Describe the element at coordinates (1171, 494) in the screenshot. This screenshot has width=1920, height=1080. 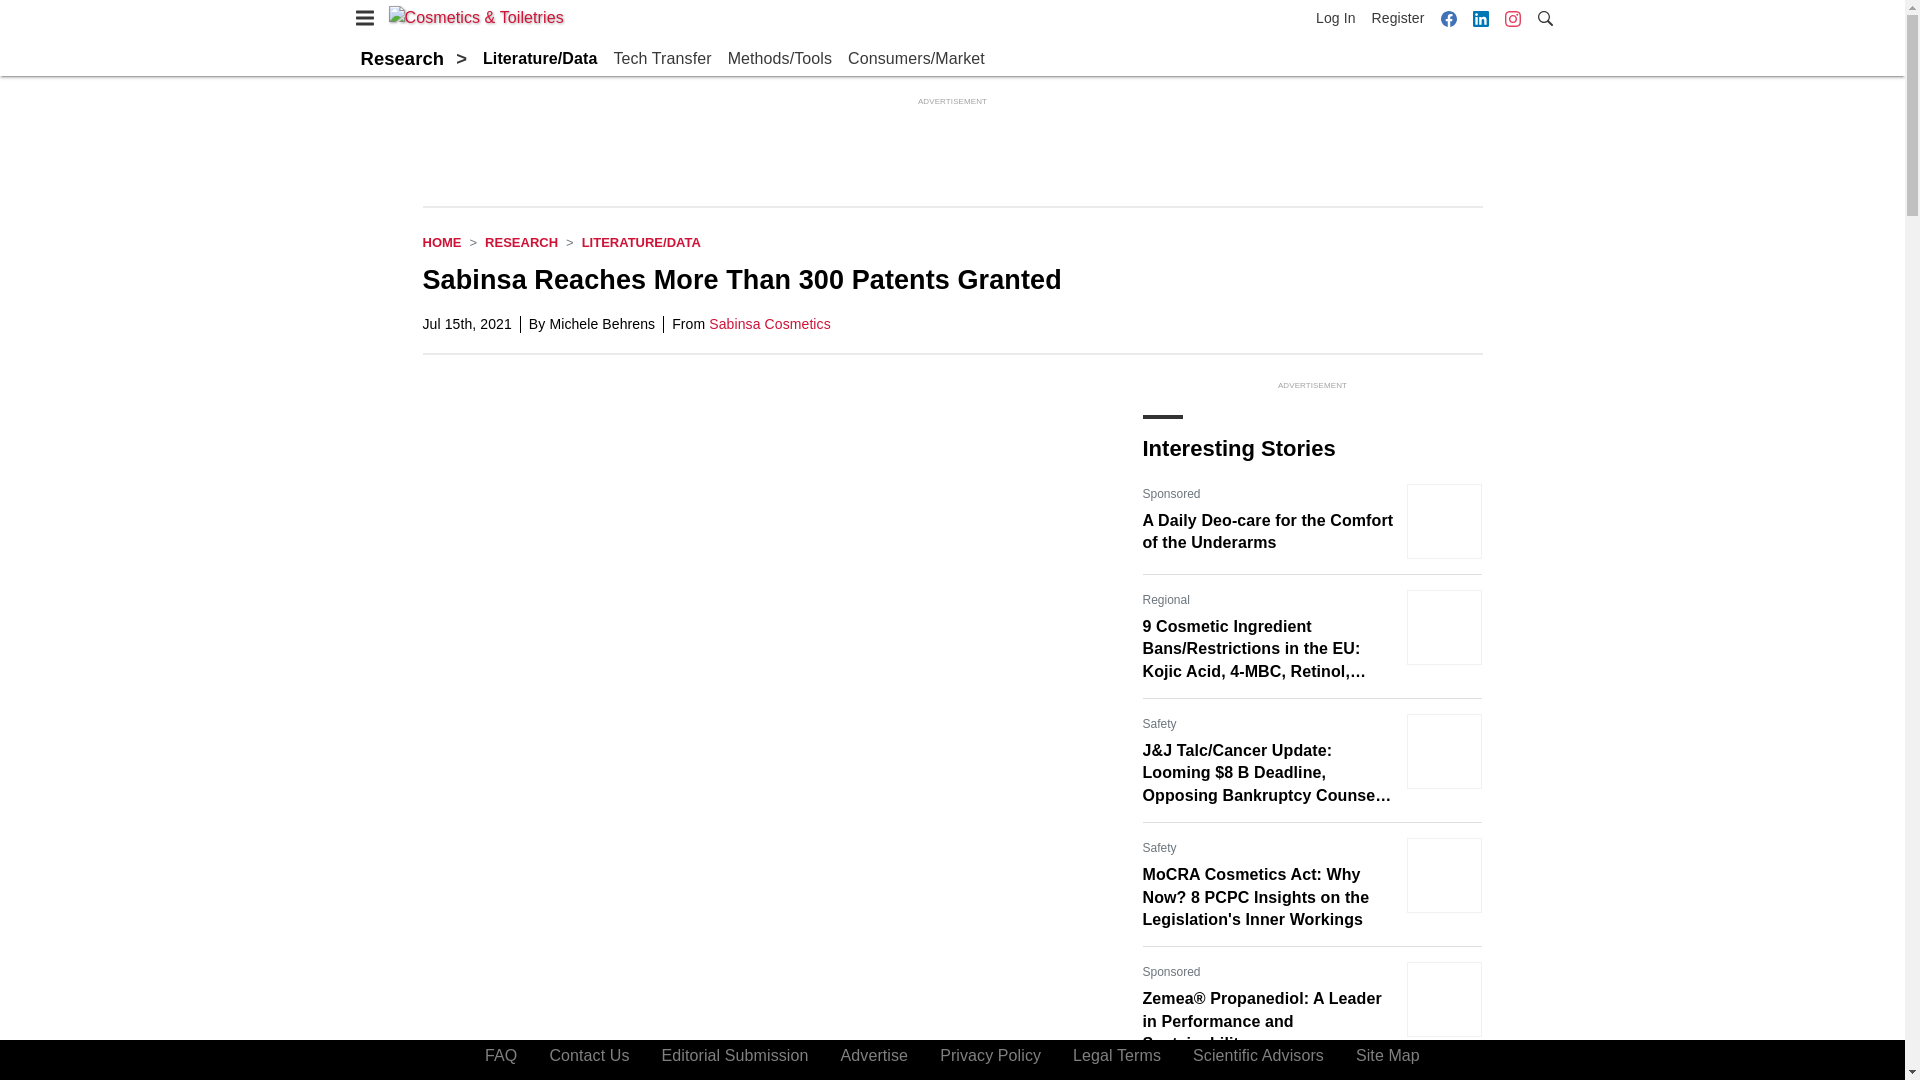
I see `Sponsored` at that location.